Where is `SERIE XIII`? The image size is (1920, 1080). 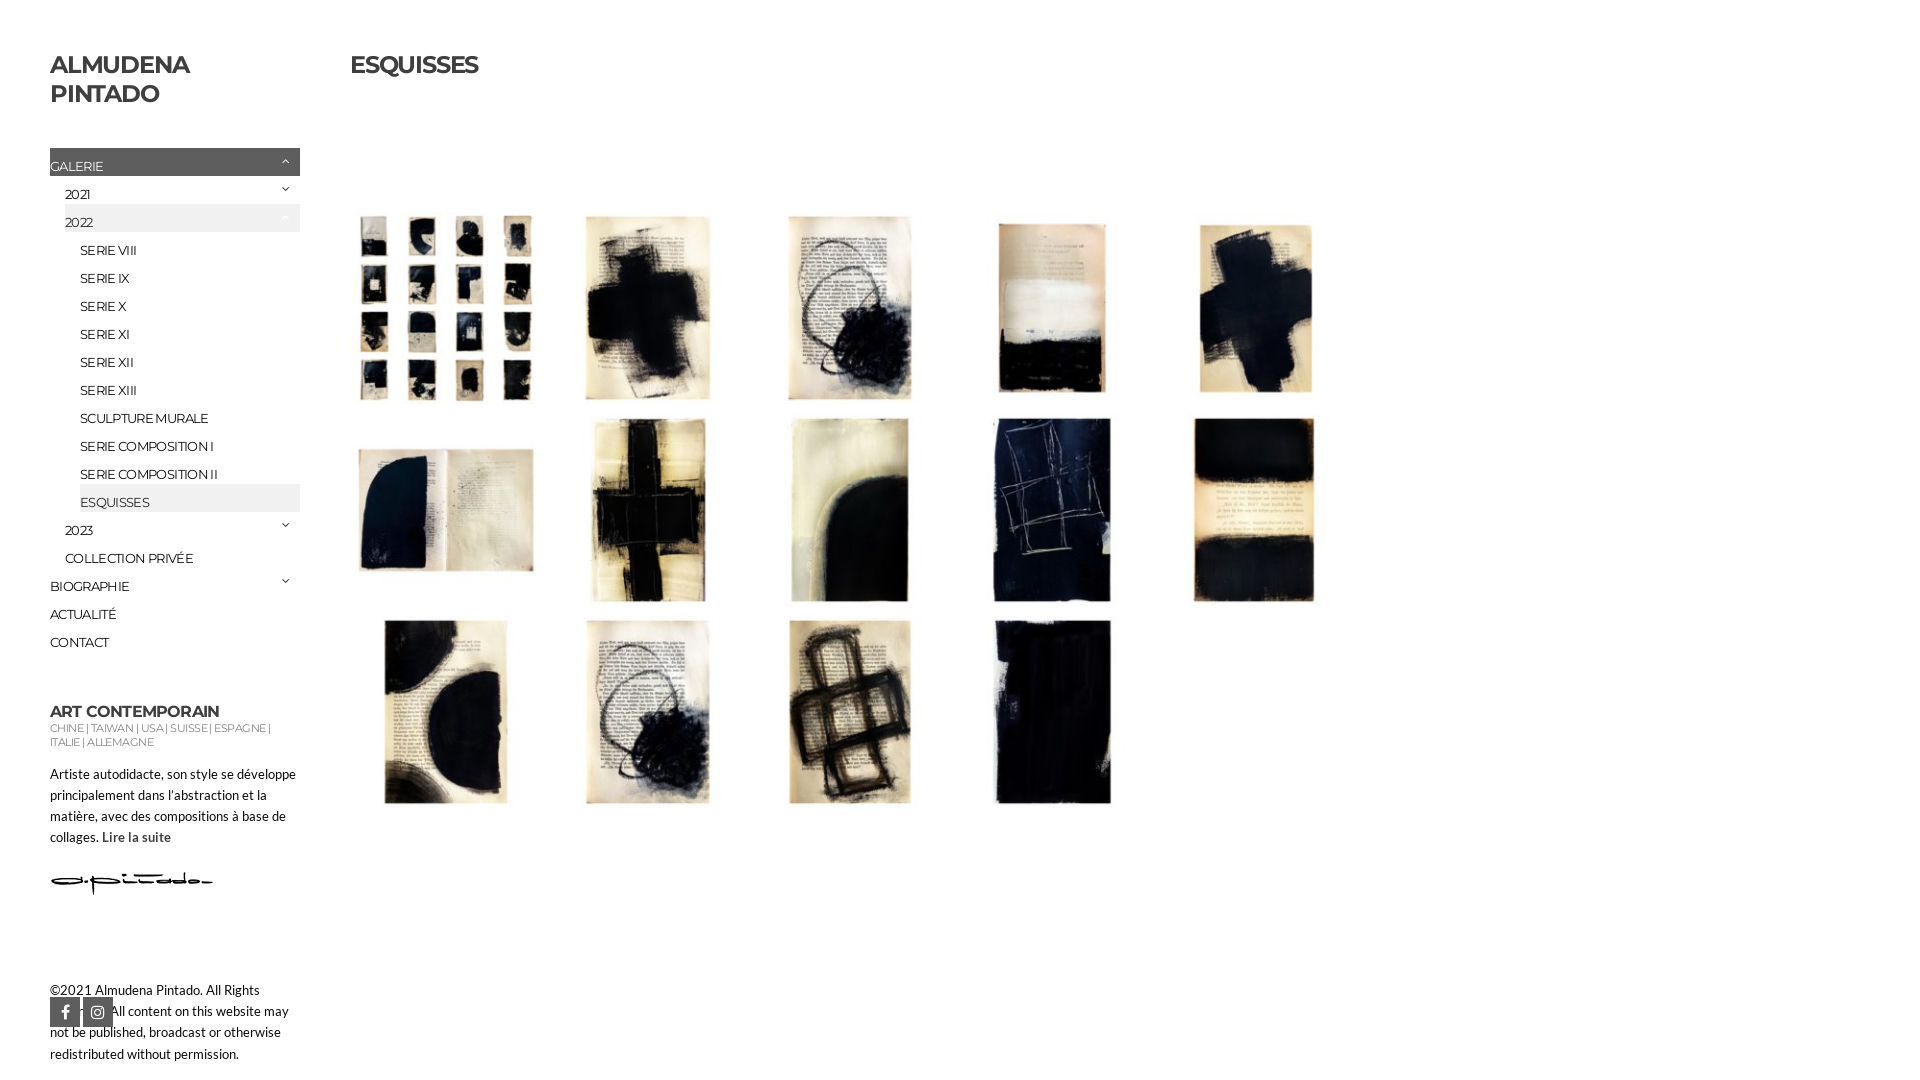
SERIE XIII is located at coordinates (190, 386).